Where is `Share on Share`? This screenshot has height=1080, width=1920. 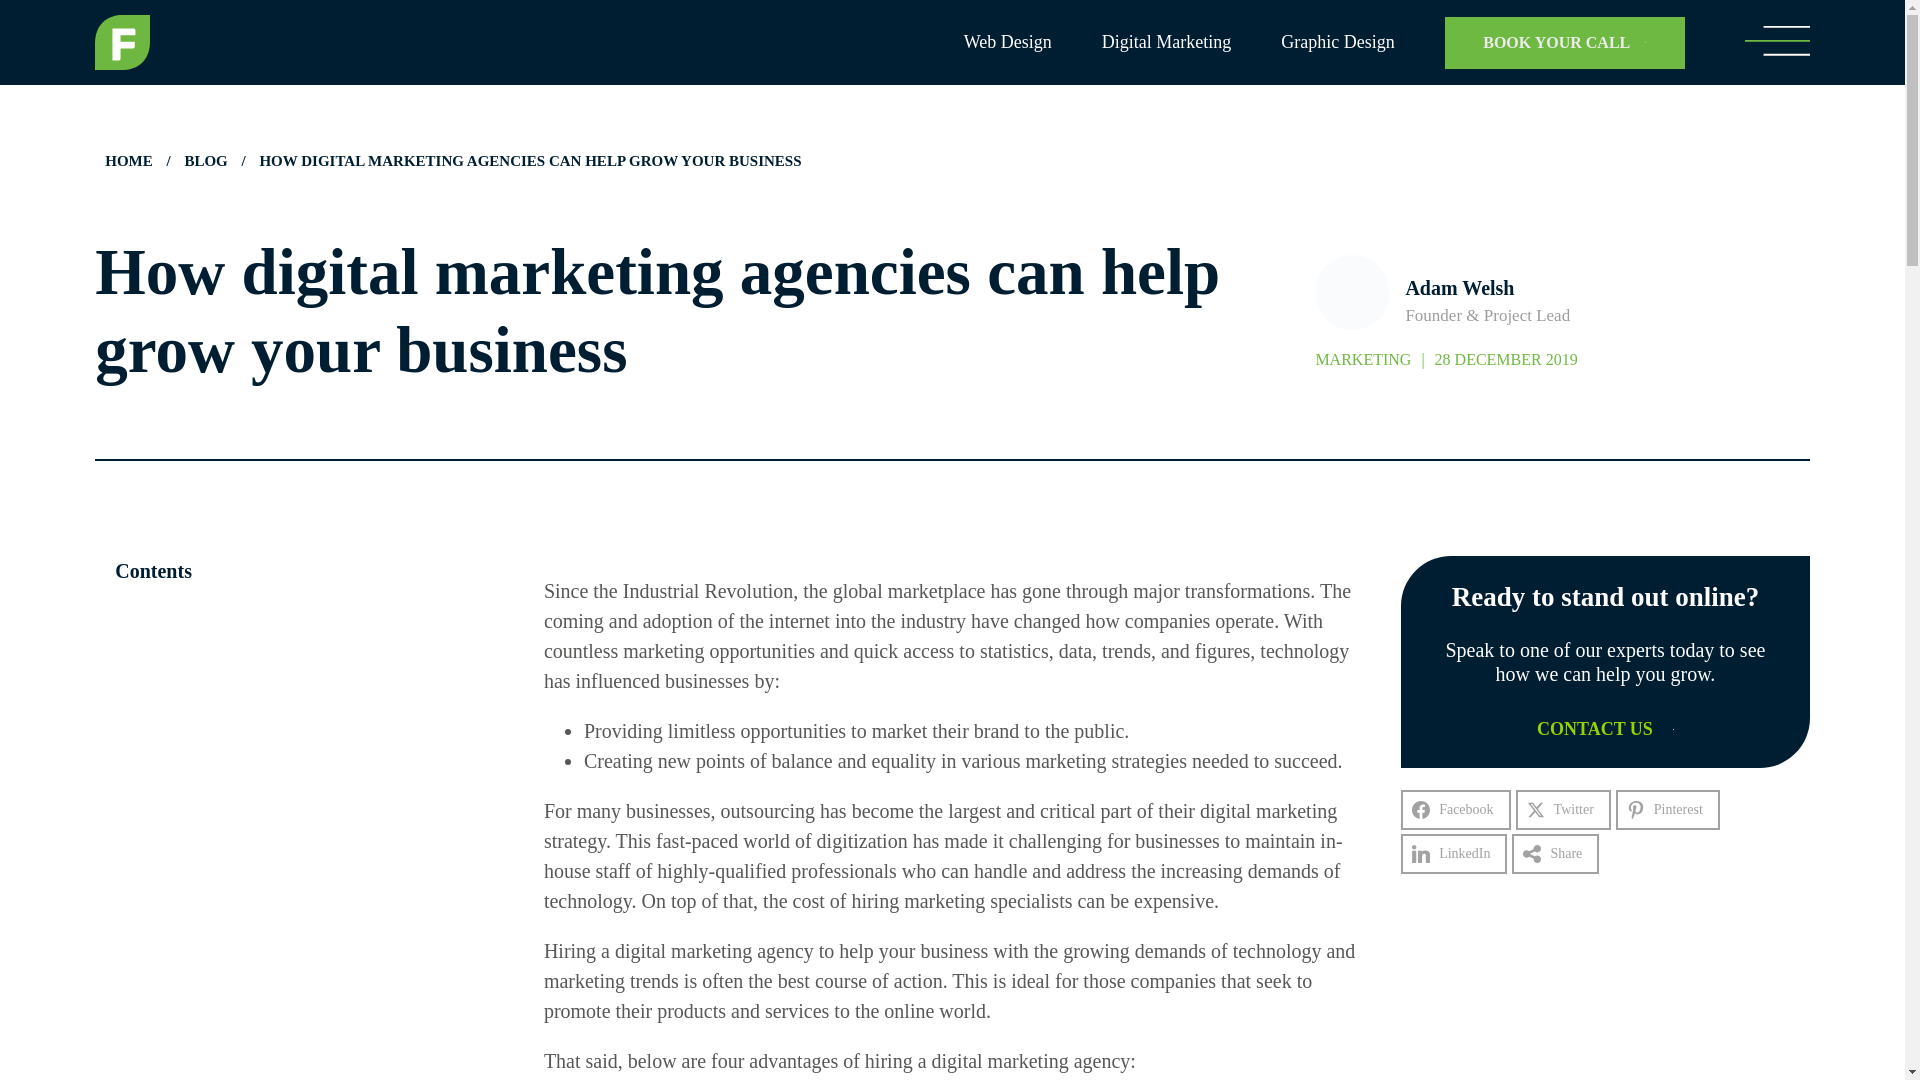
Share on Share is located at coordinates (1556, 853).